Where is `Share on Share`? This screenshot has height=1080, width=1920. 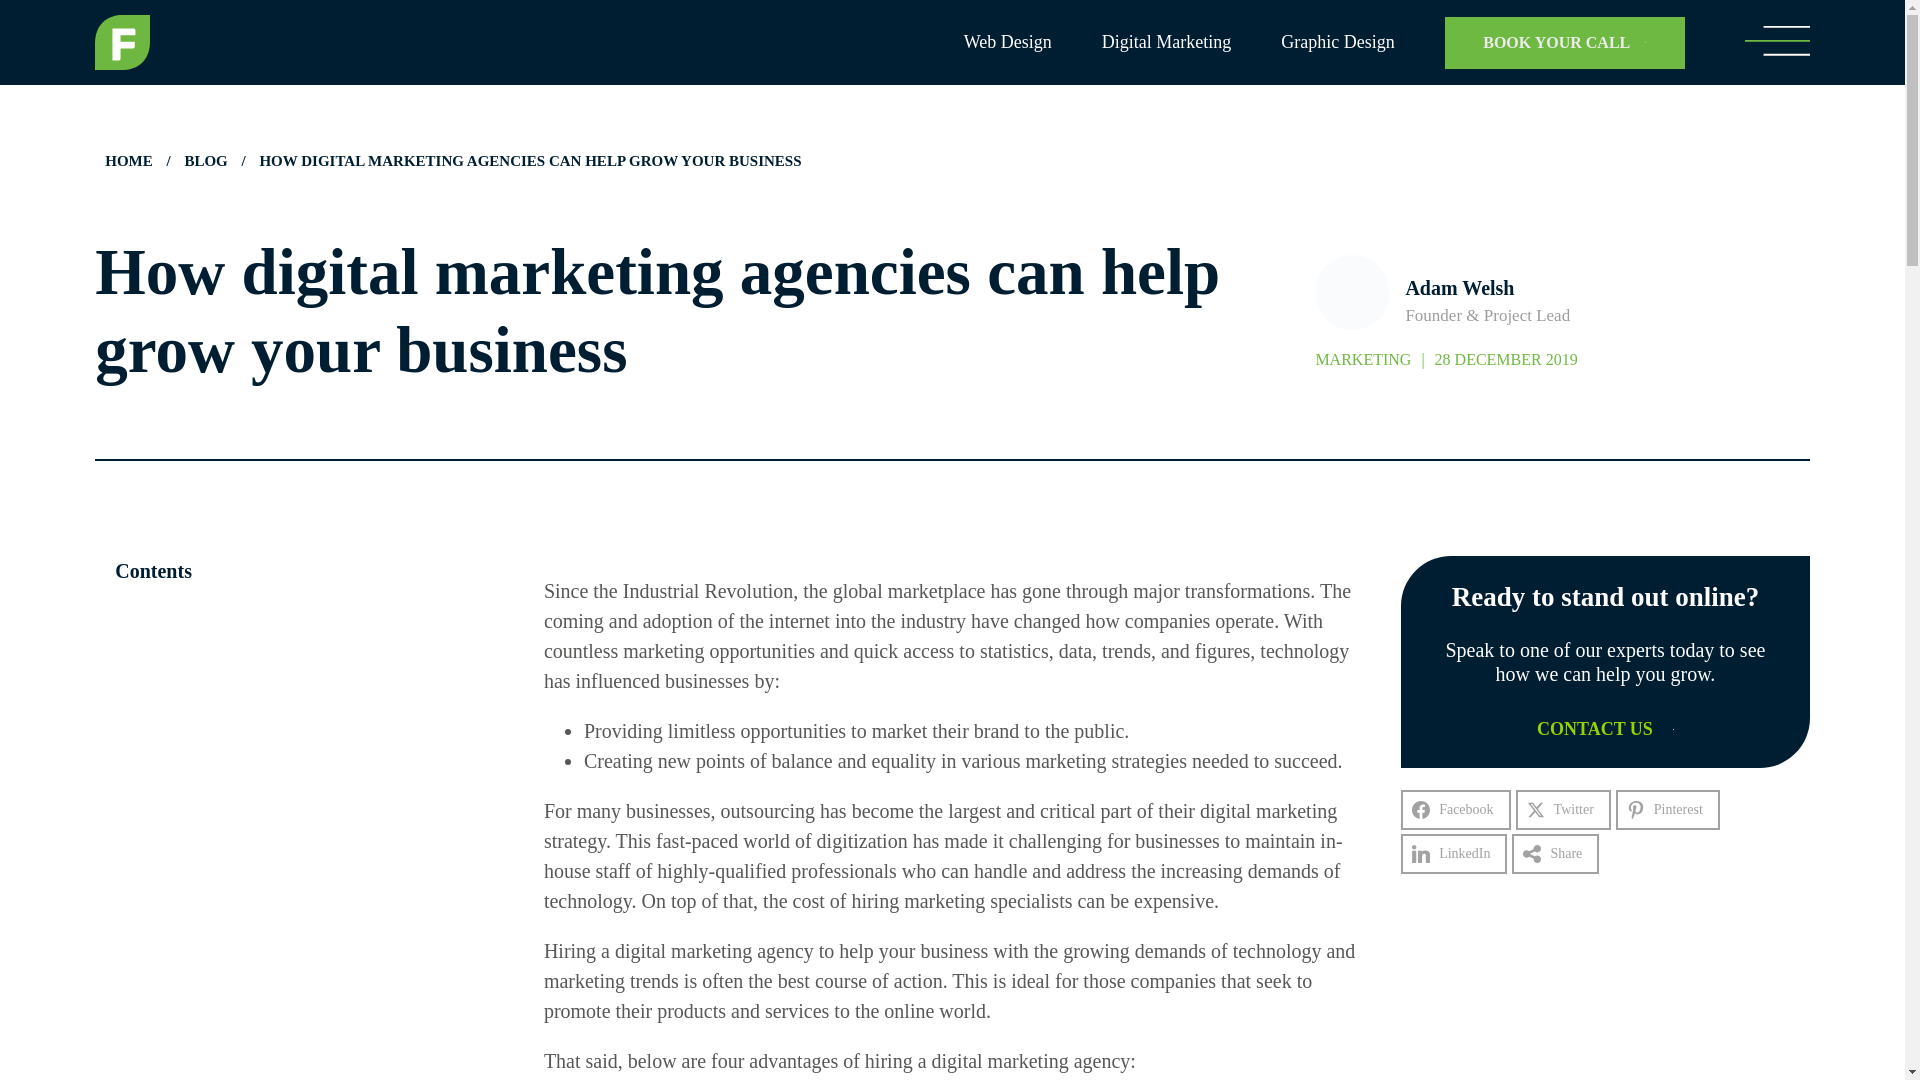
Share on Share is located at coordinates (1556, 853).